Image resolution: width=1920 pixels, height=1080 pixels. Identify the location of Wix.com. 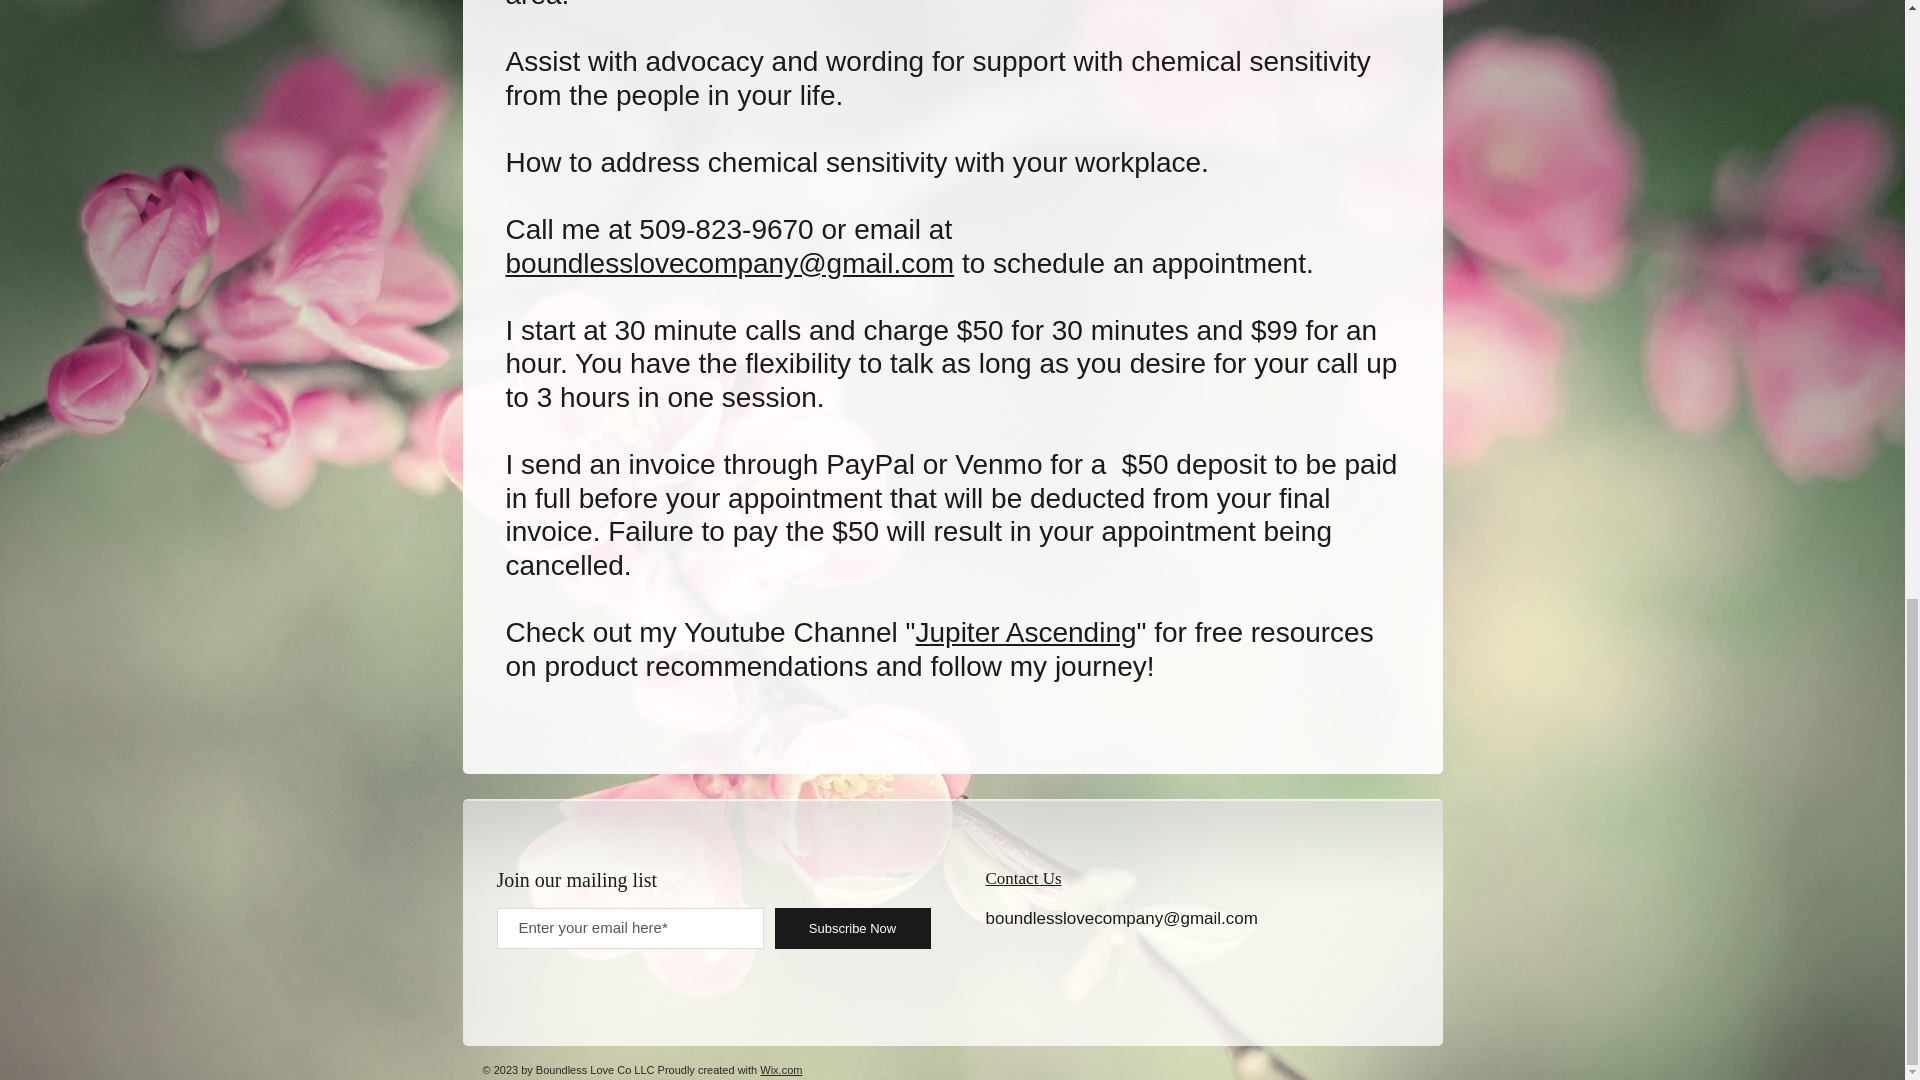
(781, 1069).